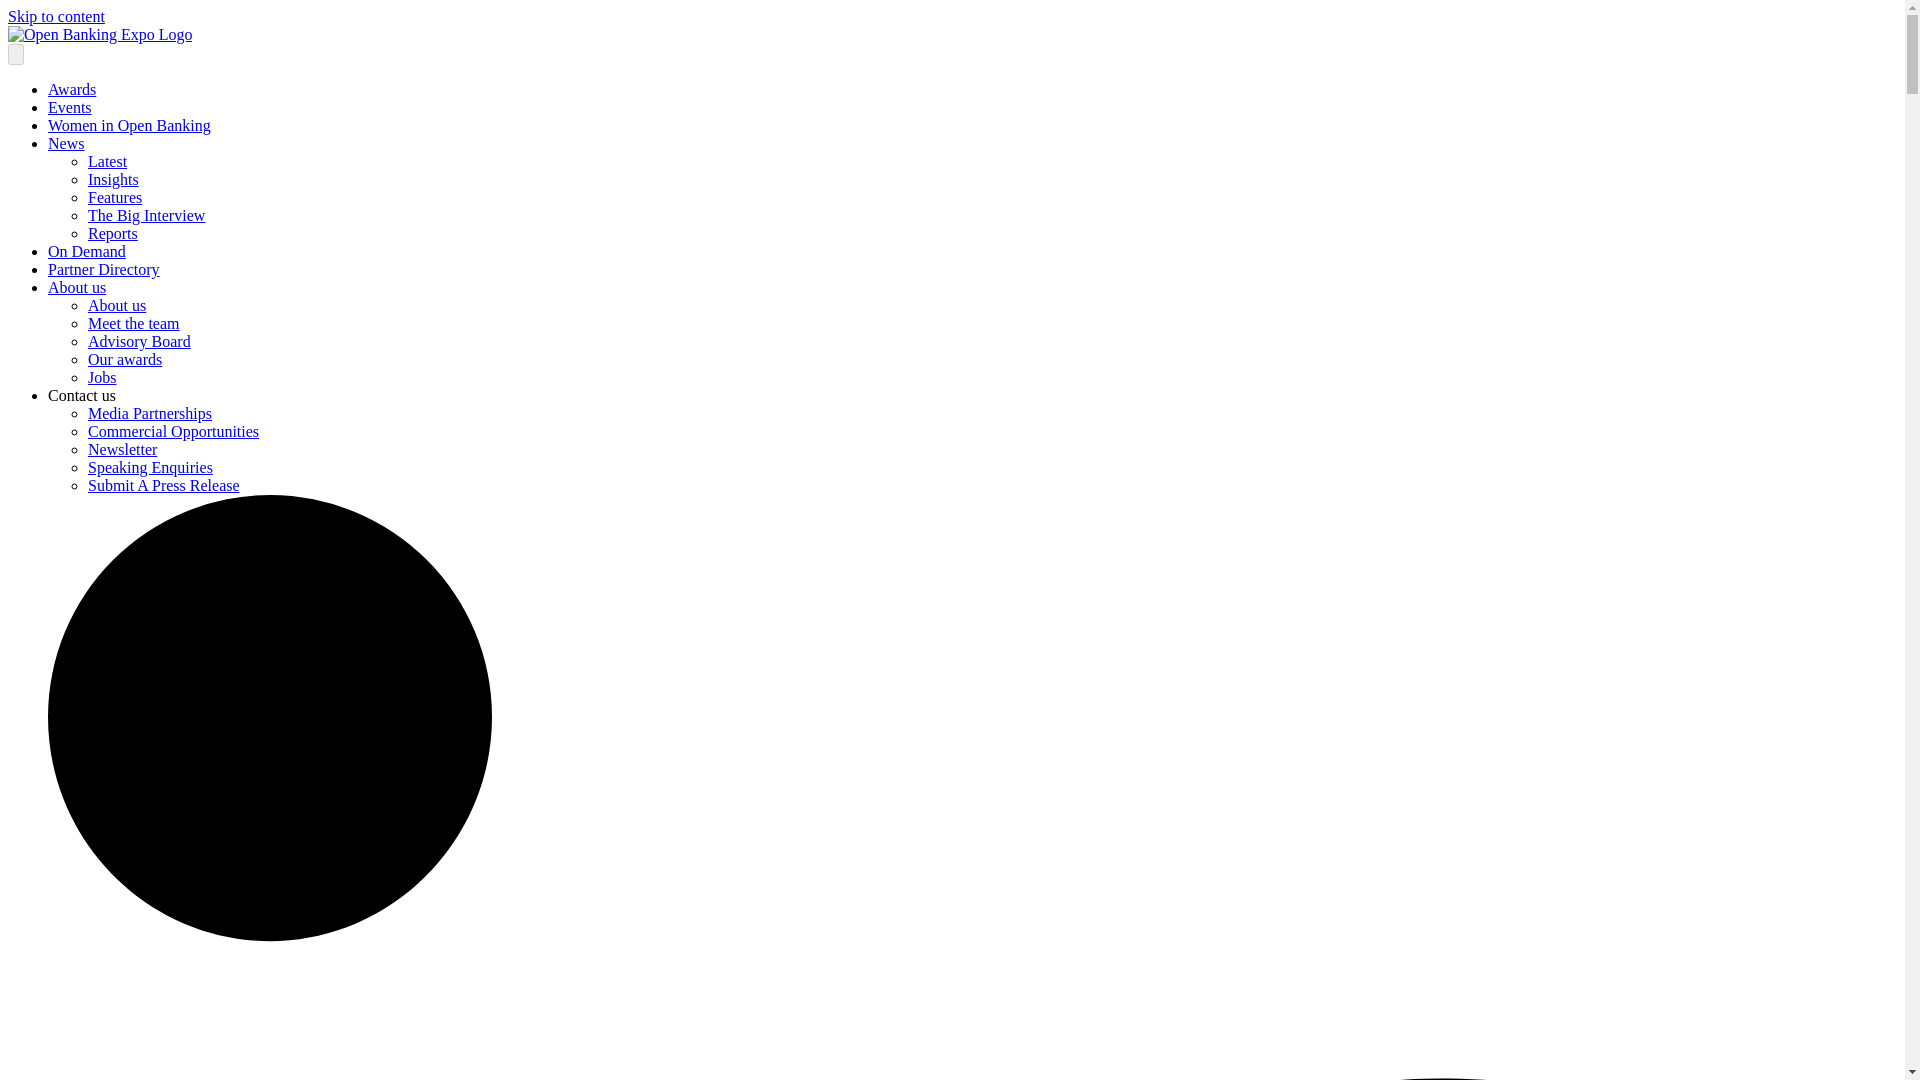  What do you see at coordinates (115, 198) in the screenshot?
I see `Features` at bounding box center [115, 198].